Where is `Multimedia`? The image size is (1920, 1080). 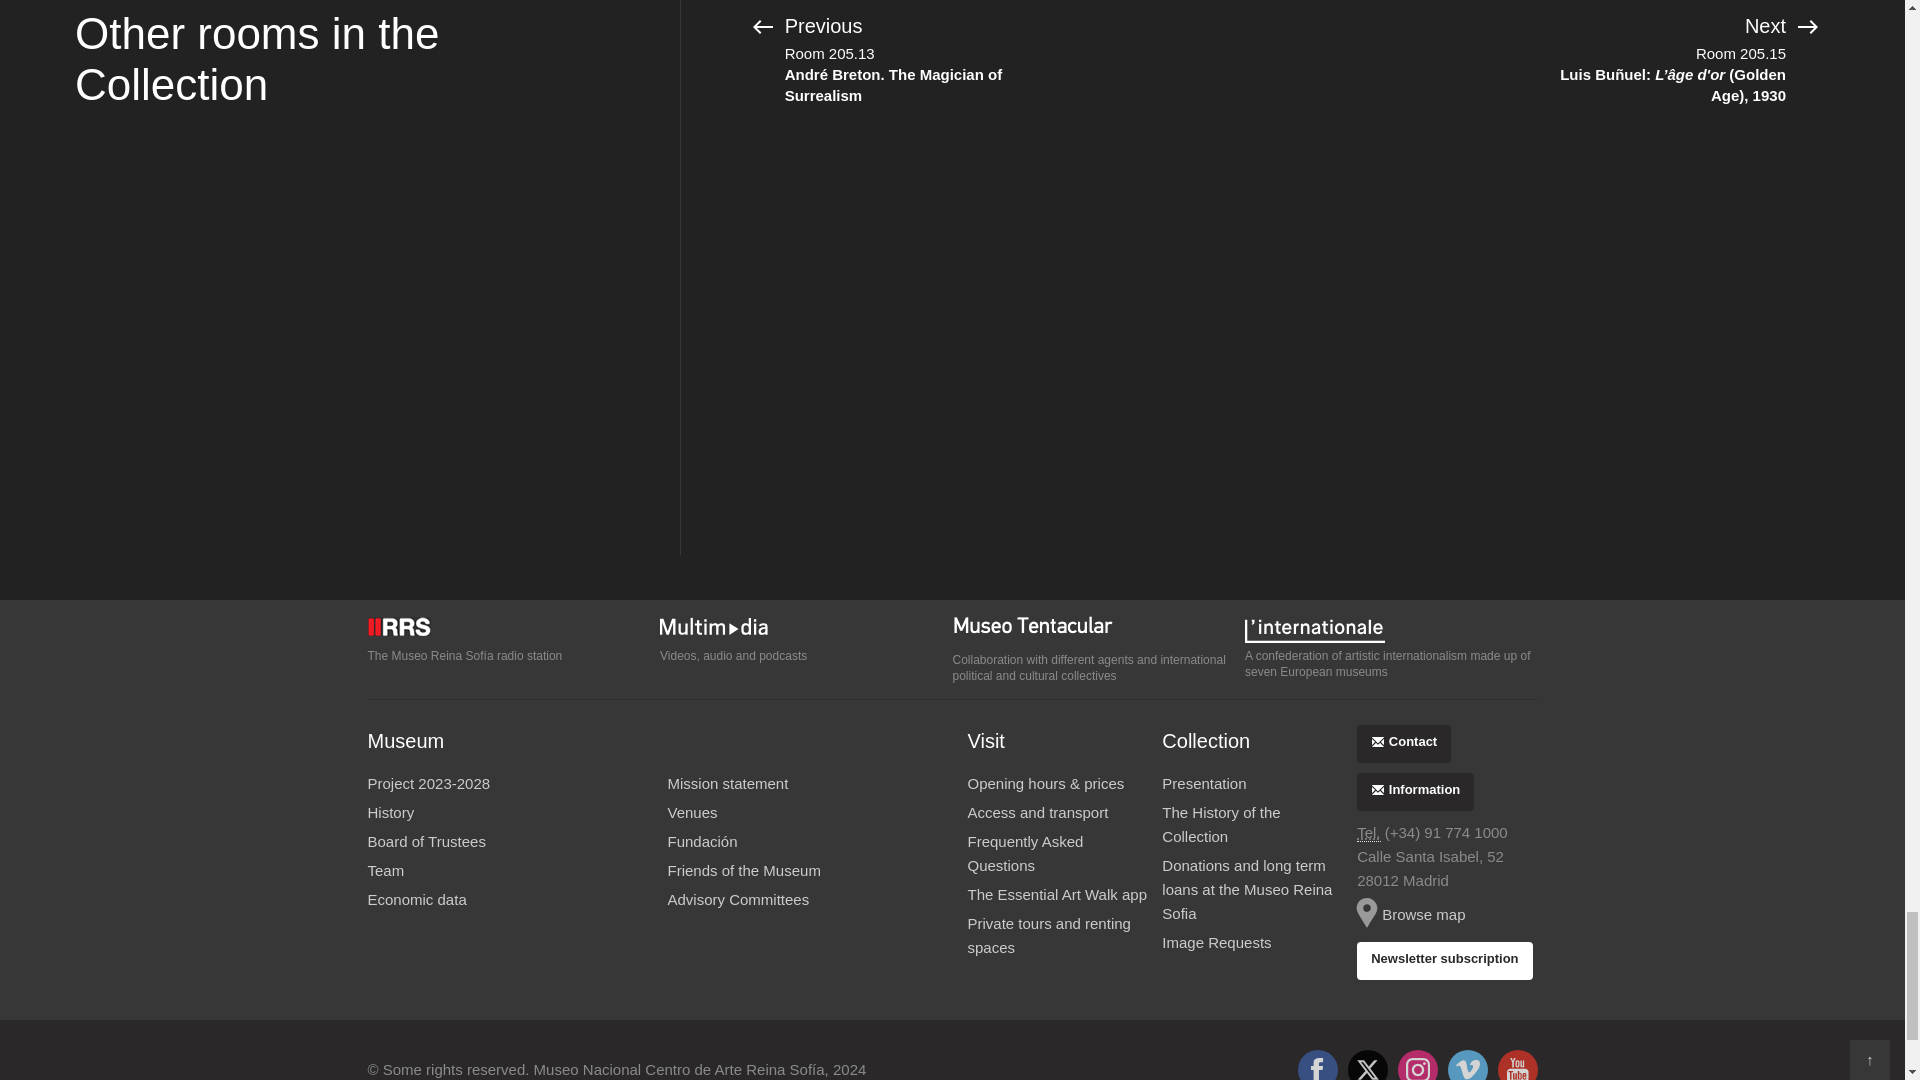
Multimedia is located at coordinates (806, 628).